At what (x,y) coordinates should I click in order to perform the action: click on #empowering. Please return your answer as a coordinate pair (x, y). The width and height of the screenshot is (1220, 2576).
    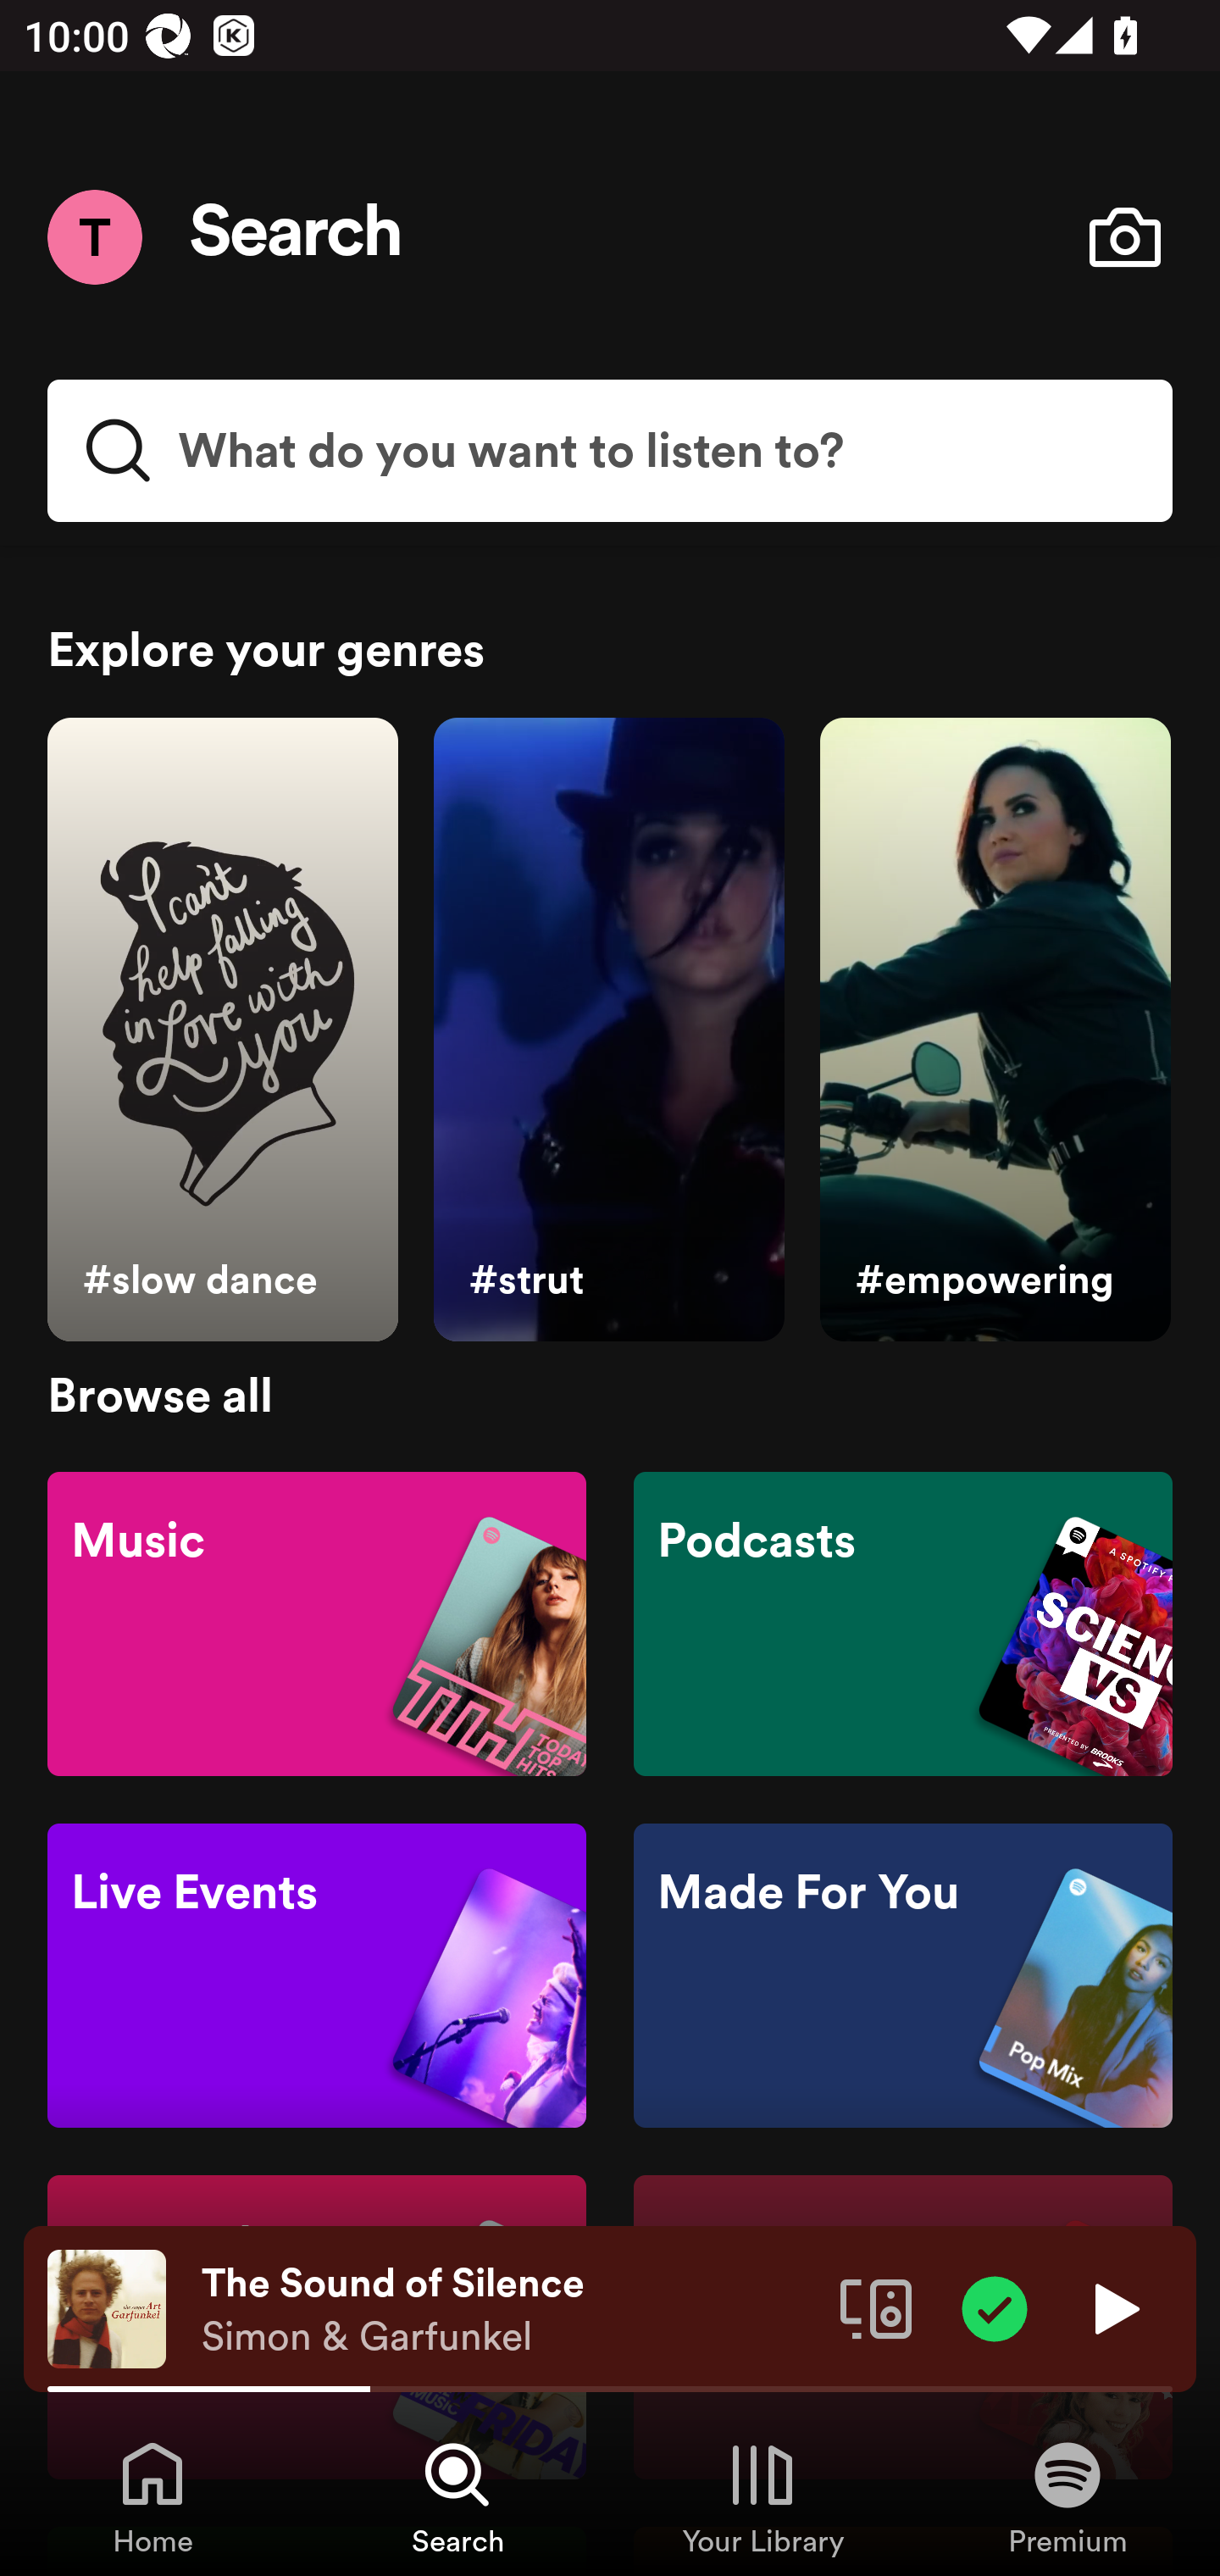
    Looking at the image, I should click on (995, 1030).